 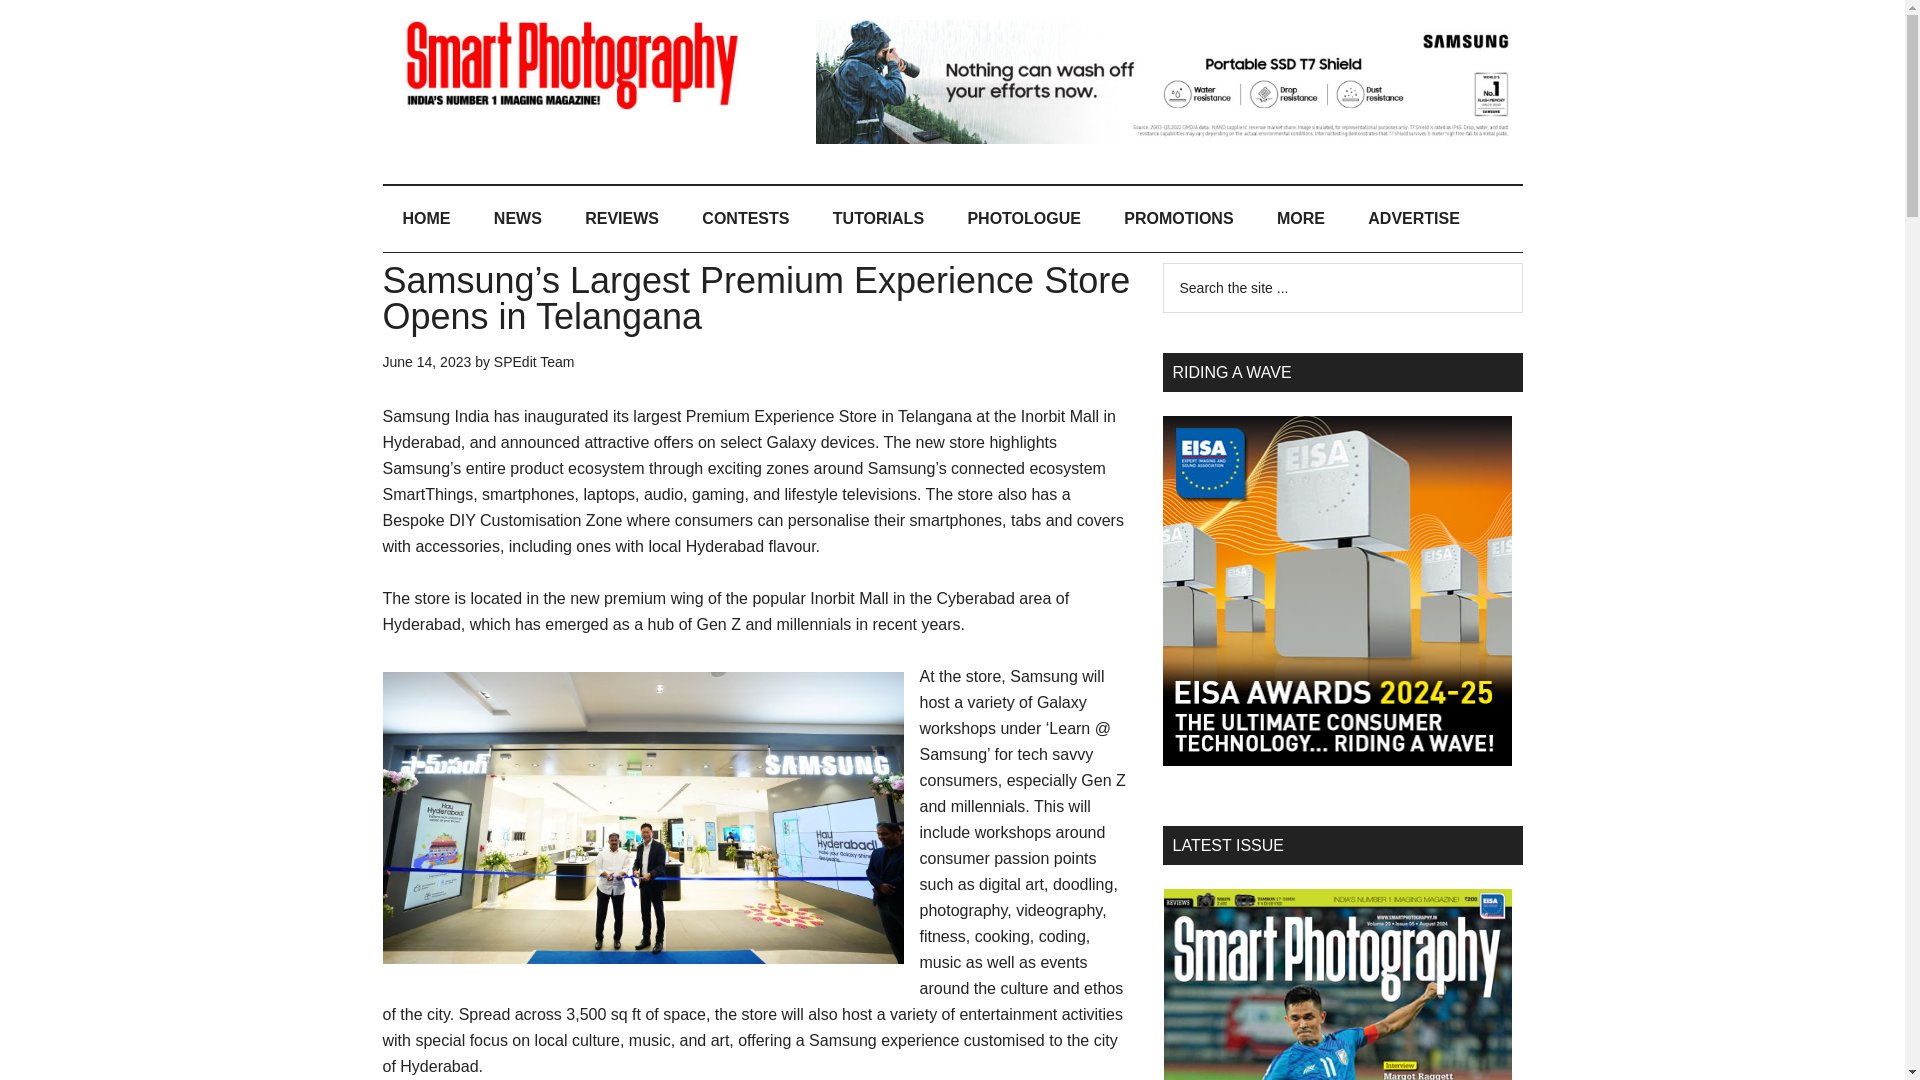 What do you see at coordinates (426, 218) in the screenshot?
I see `HOME` at bounding box center [426, 218].